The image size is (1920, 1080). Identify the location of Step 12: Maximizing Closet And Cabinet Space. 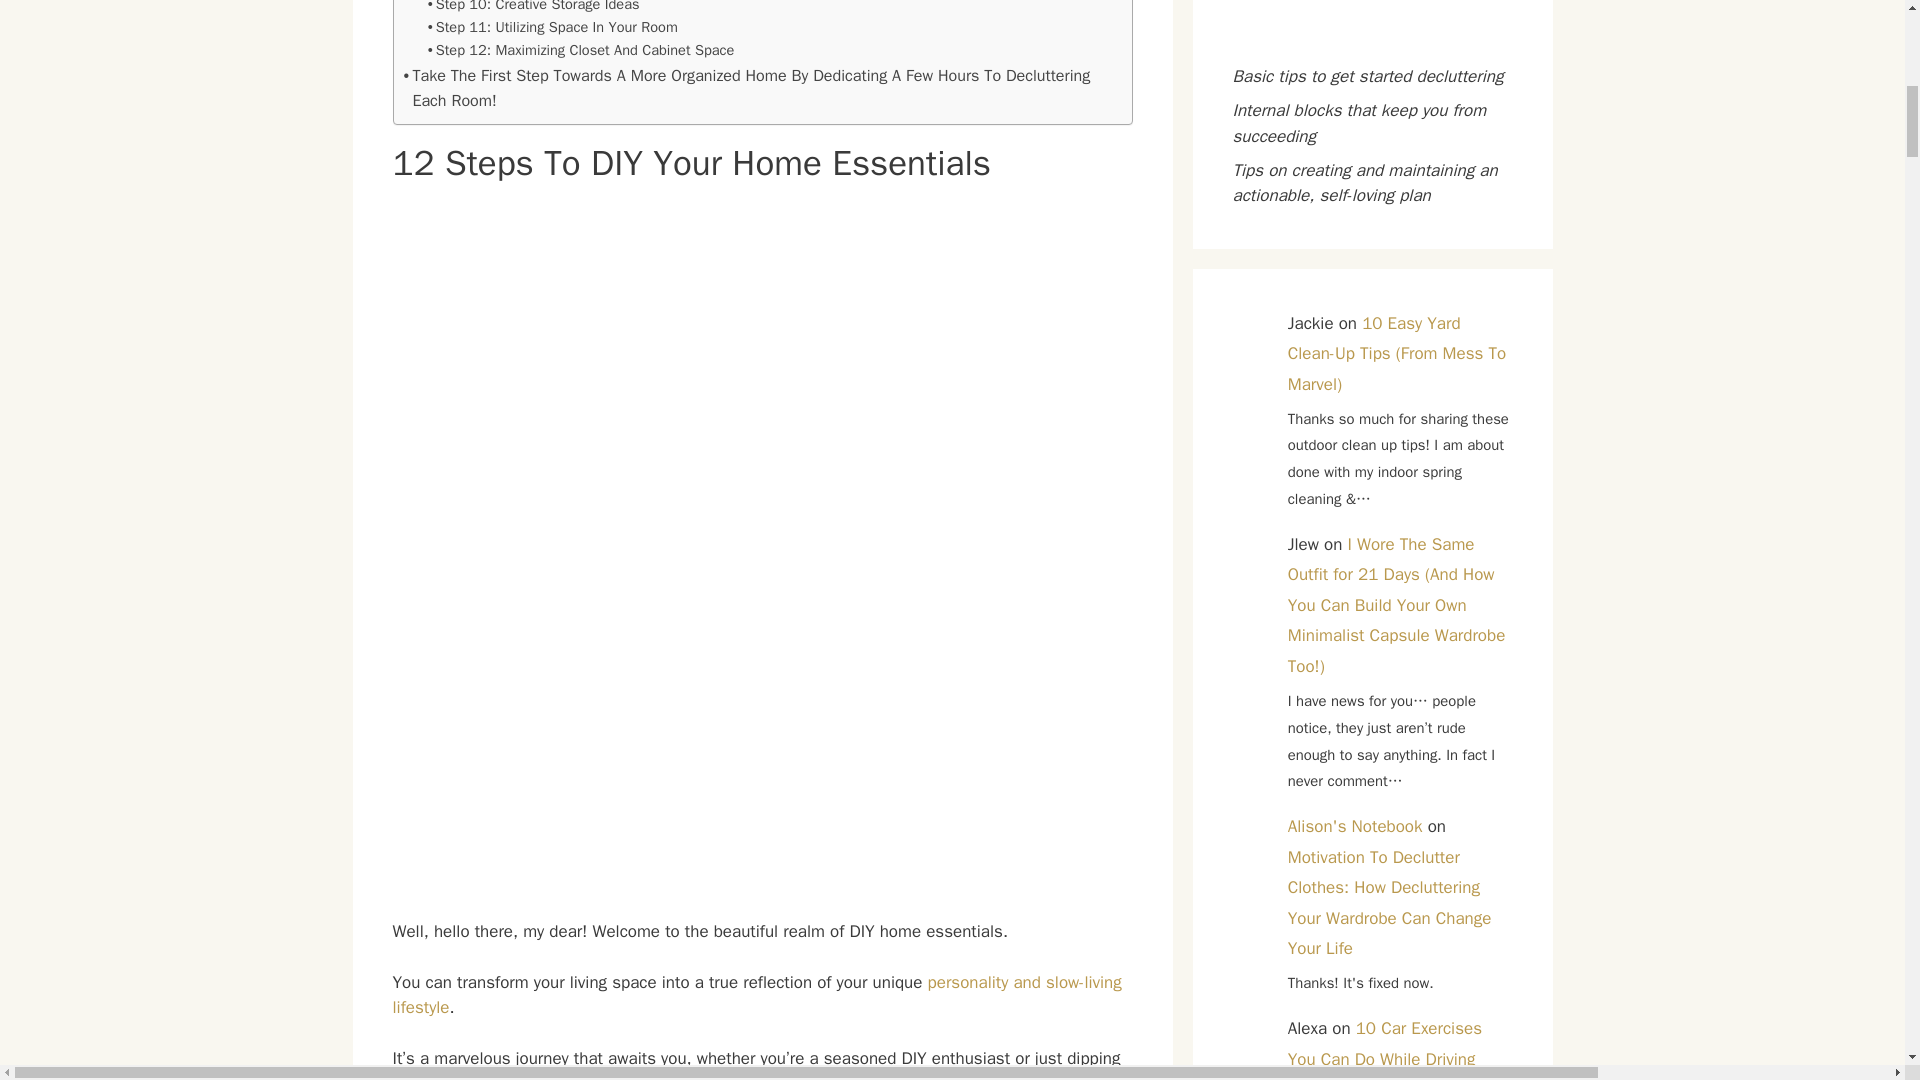
(582, 50).